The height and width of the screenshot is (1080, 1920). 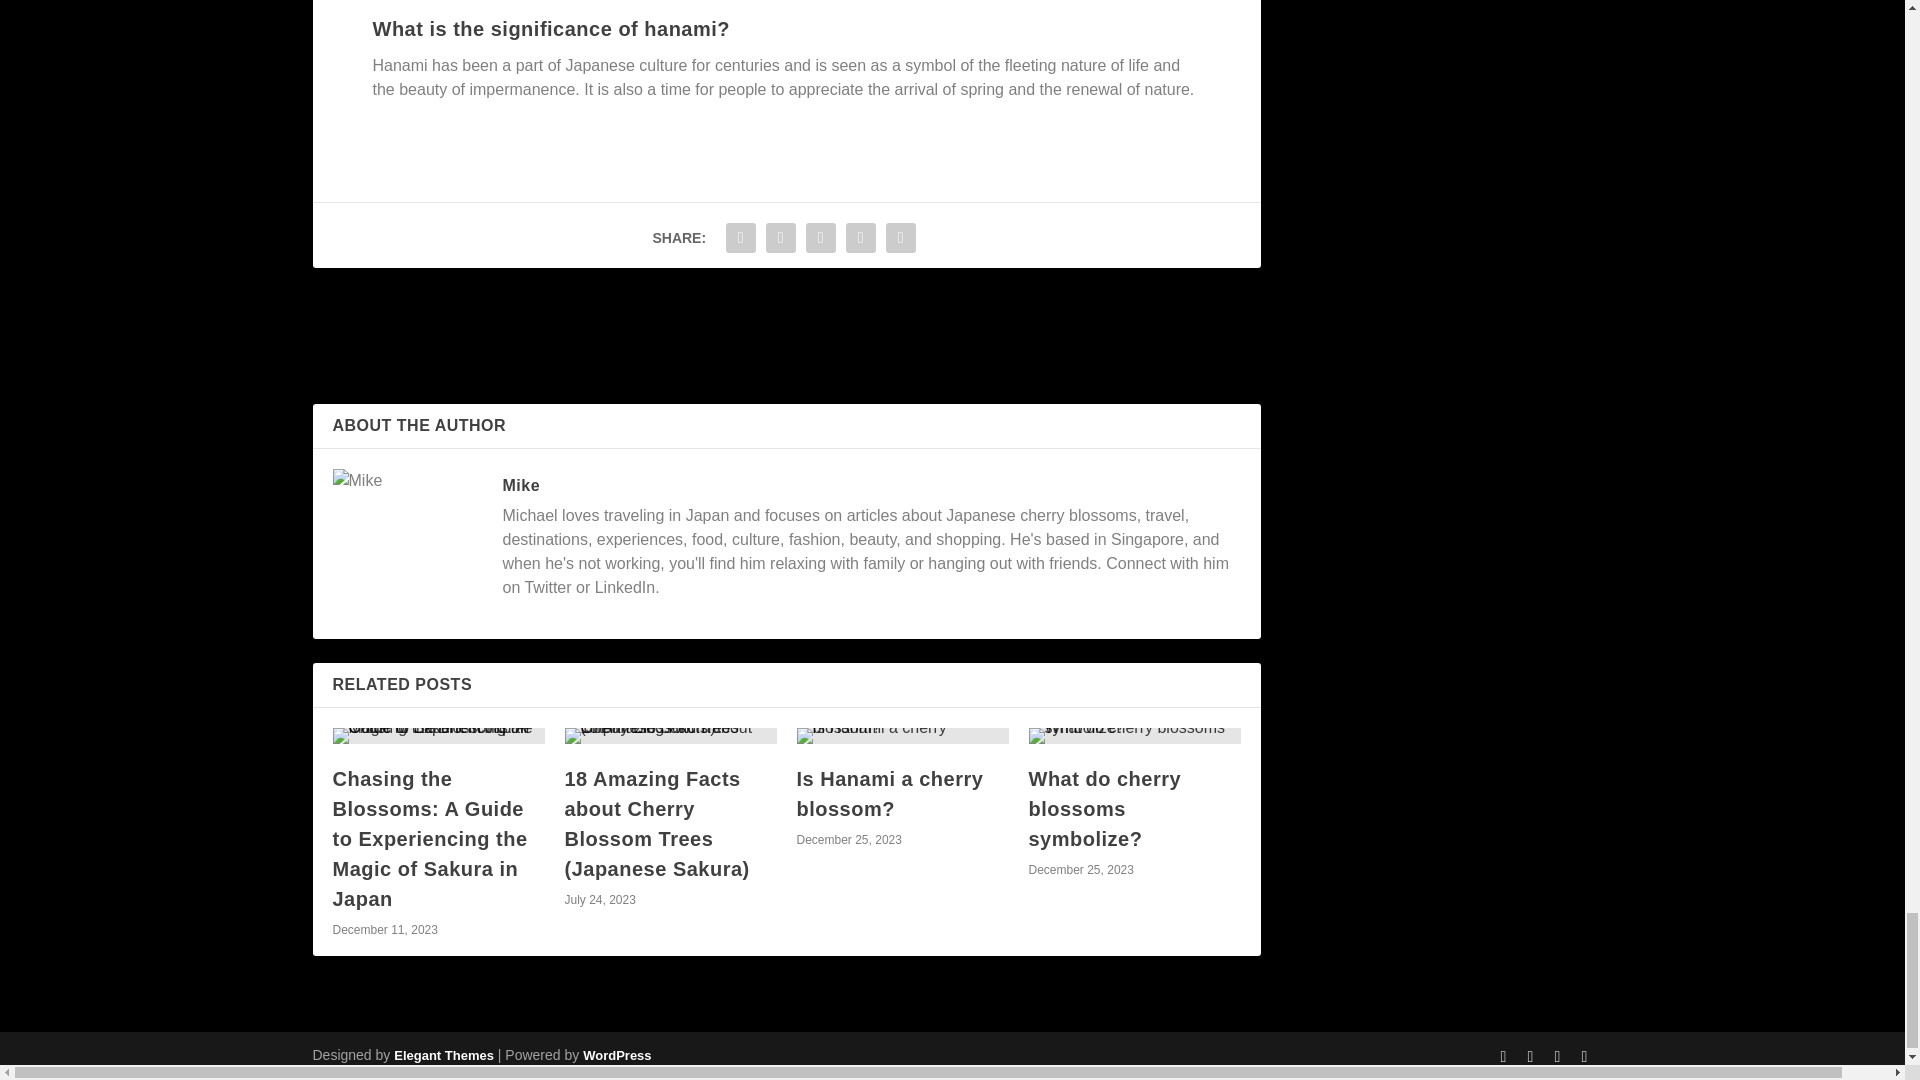 I want to click on Is Hanami a cherry blossom?, so click(x=890, y=793).